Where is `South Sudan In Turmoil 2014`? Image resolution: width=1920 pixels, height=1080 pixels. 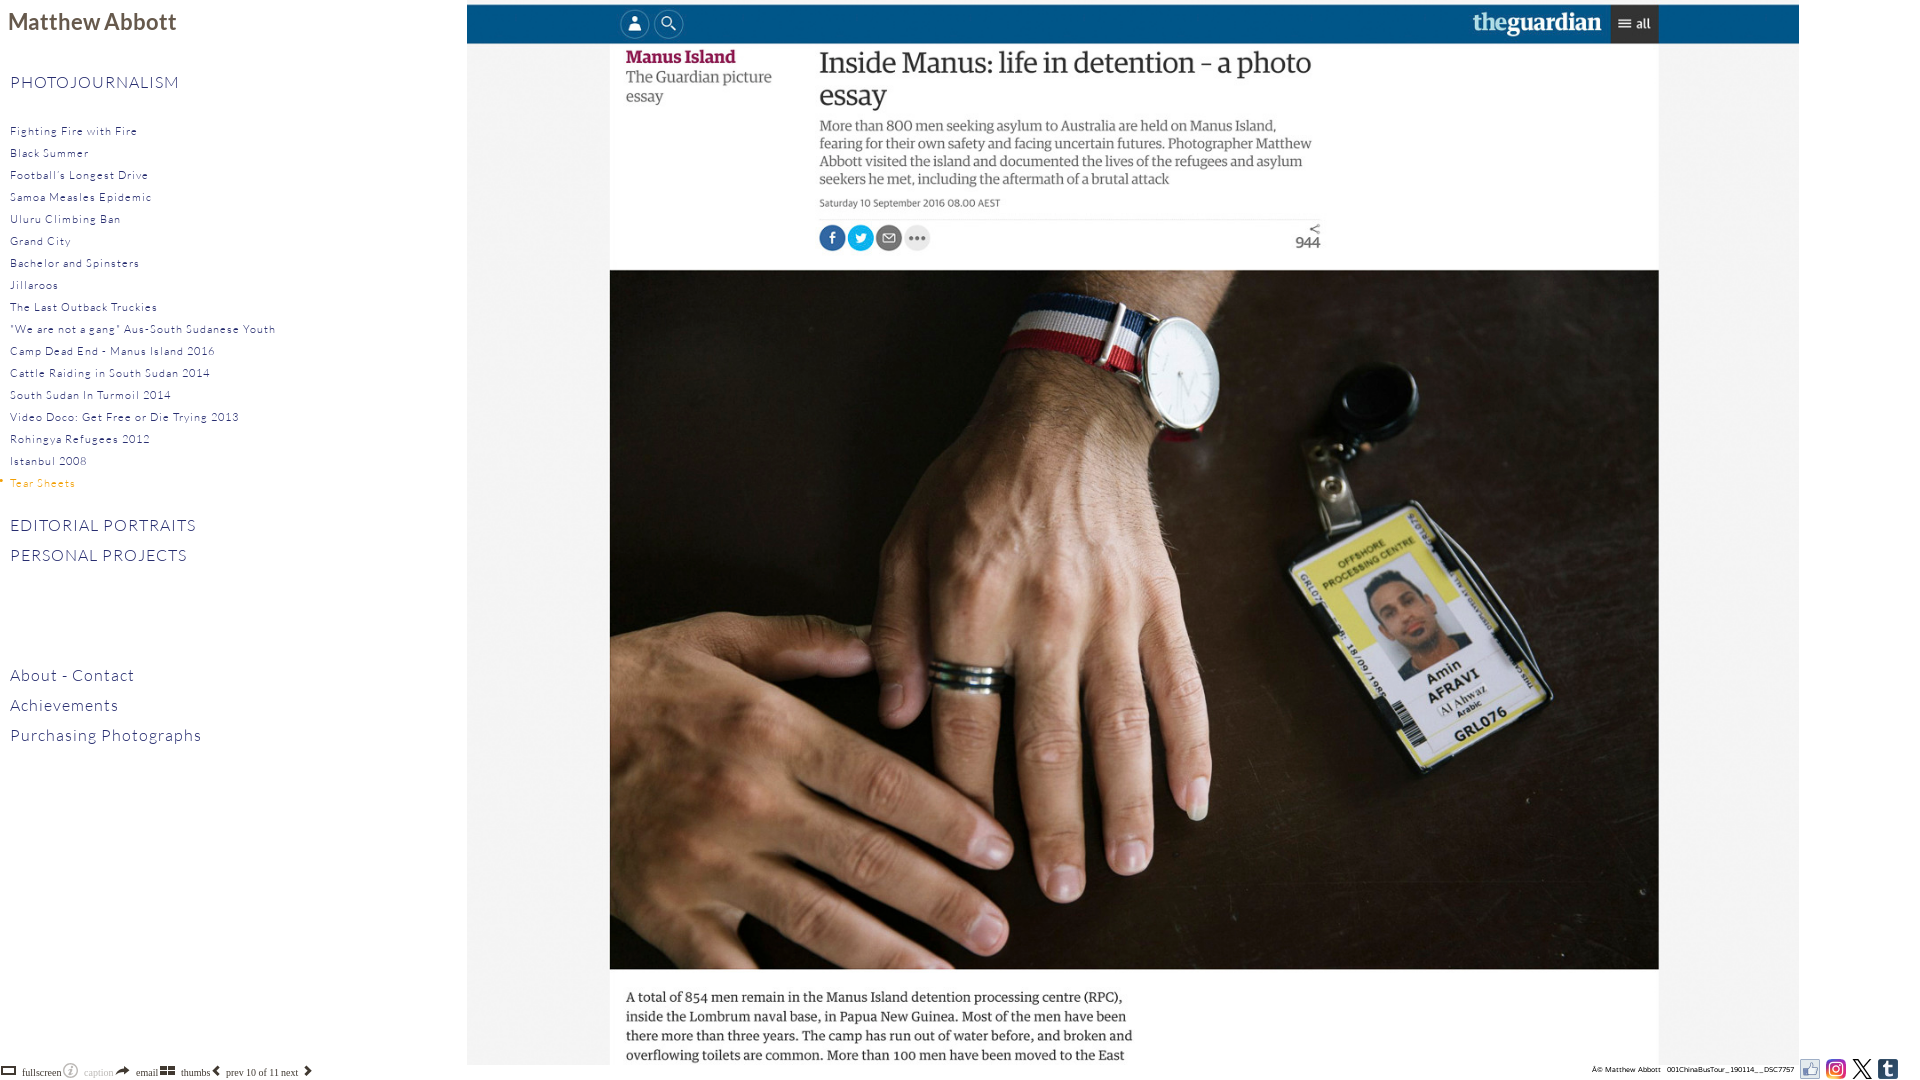 South Sudan In Turmoil 2014 is located at coordinates (90, 395).